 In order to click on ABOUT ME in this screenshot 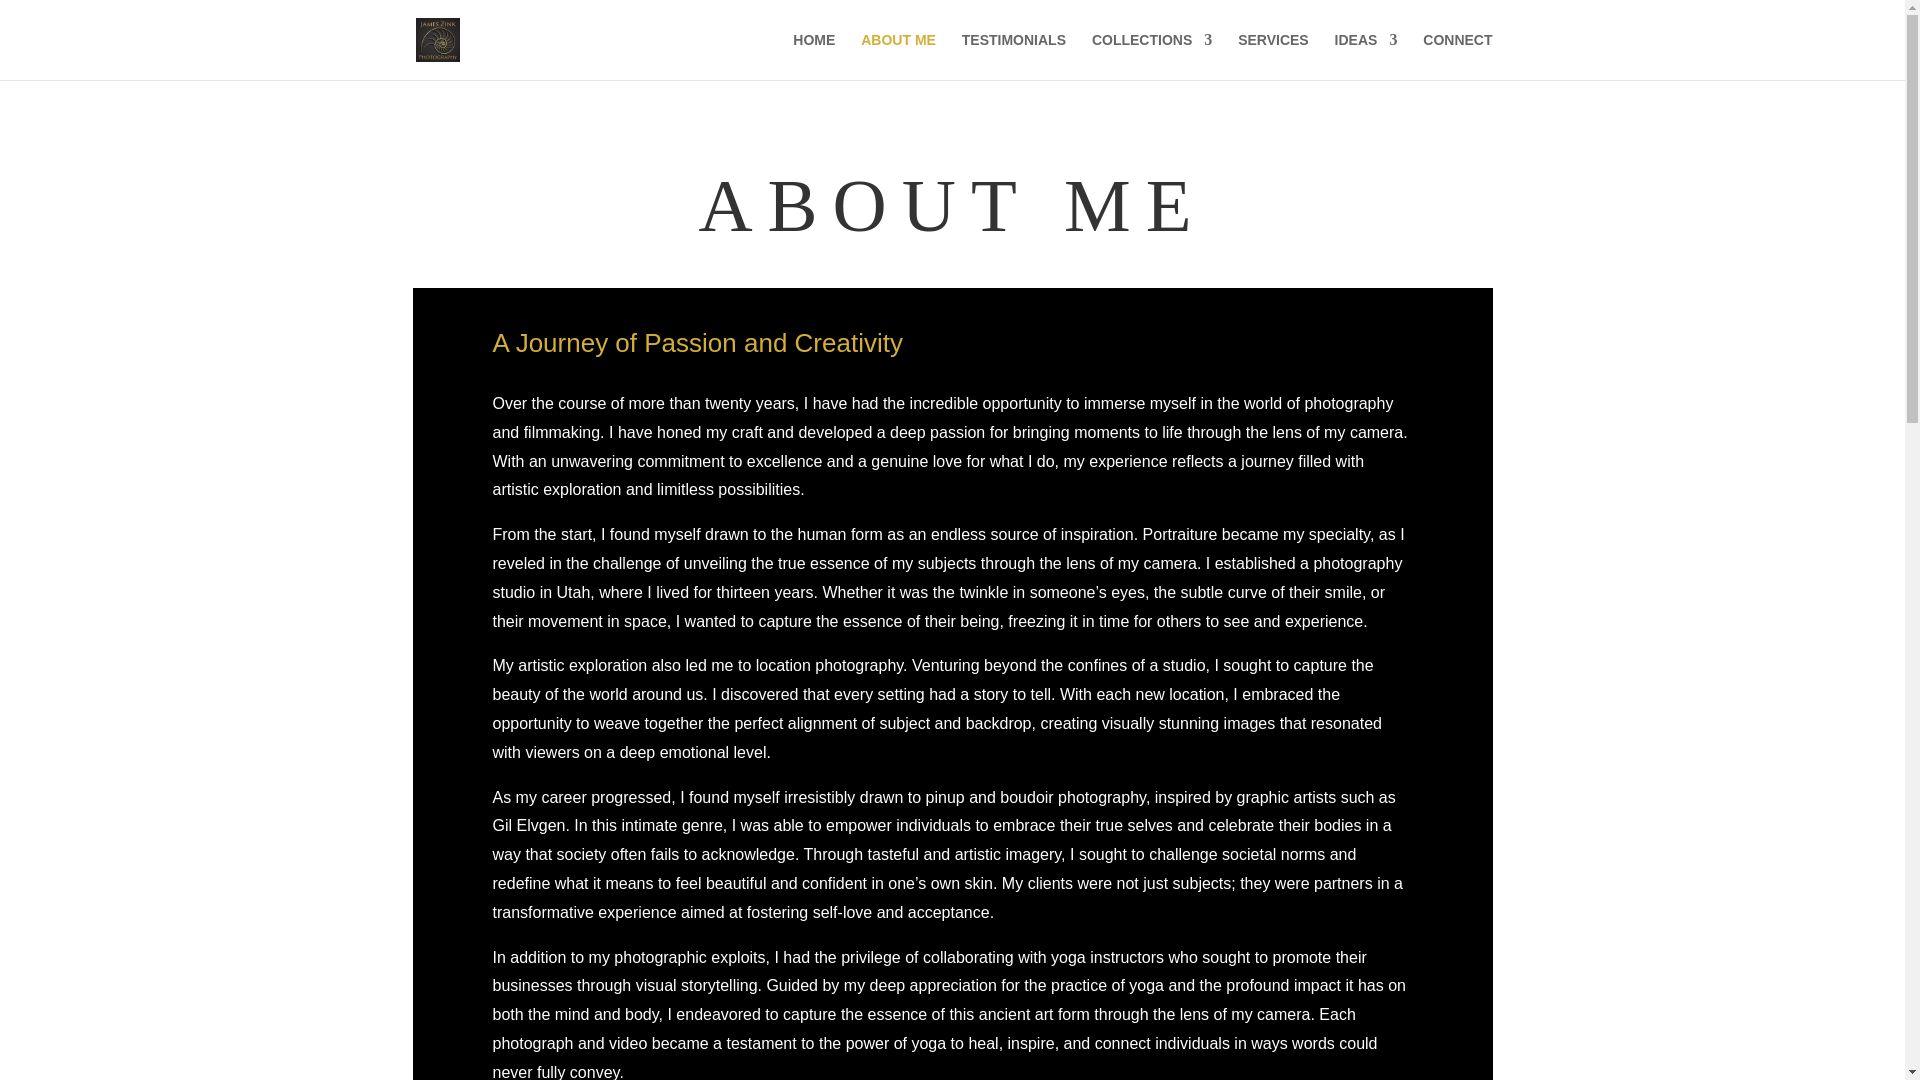, I will do `click(898, 56)`.